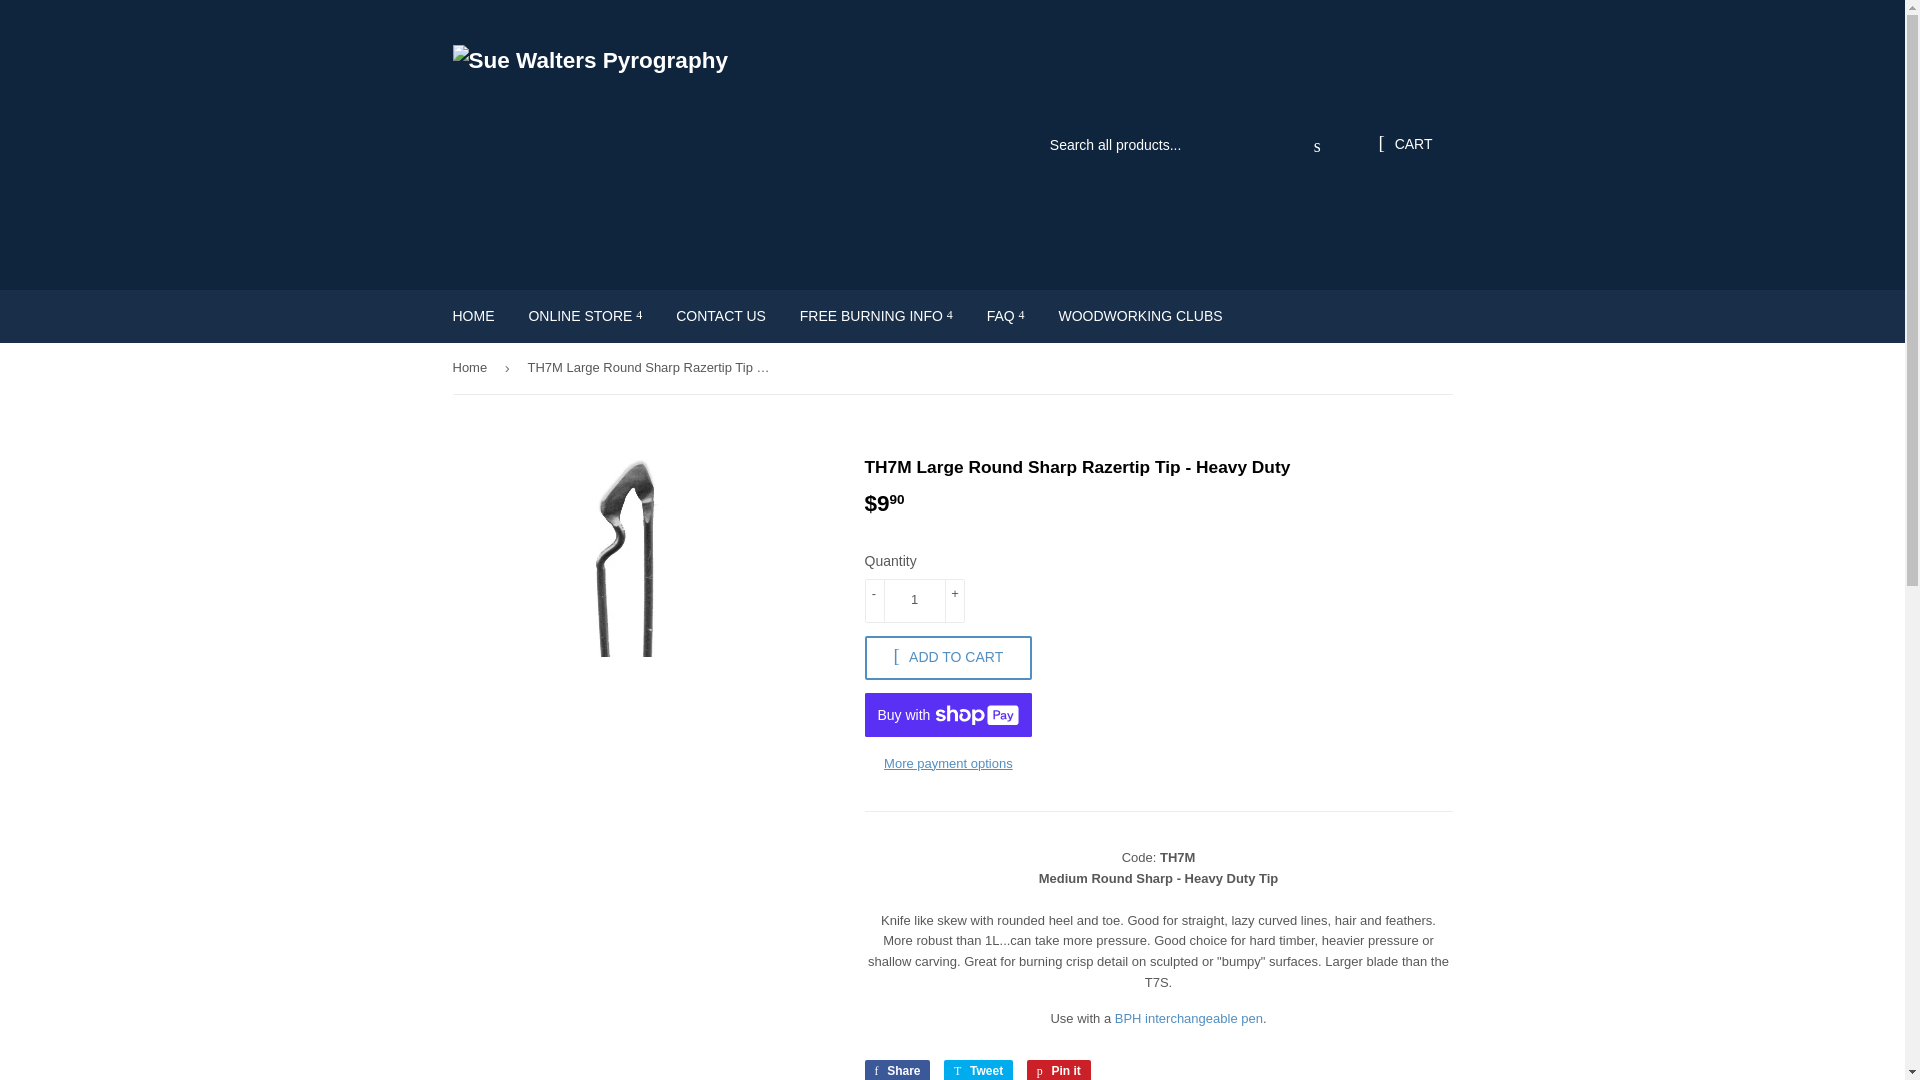  I want to click on Pin on Pinterest, so click(1058, 1070).